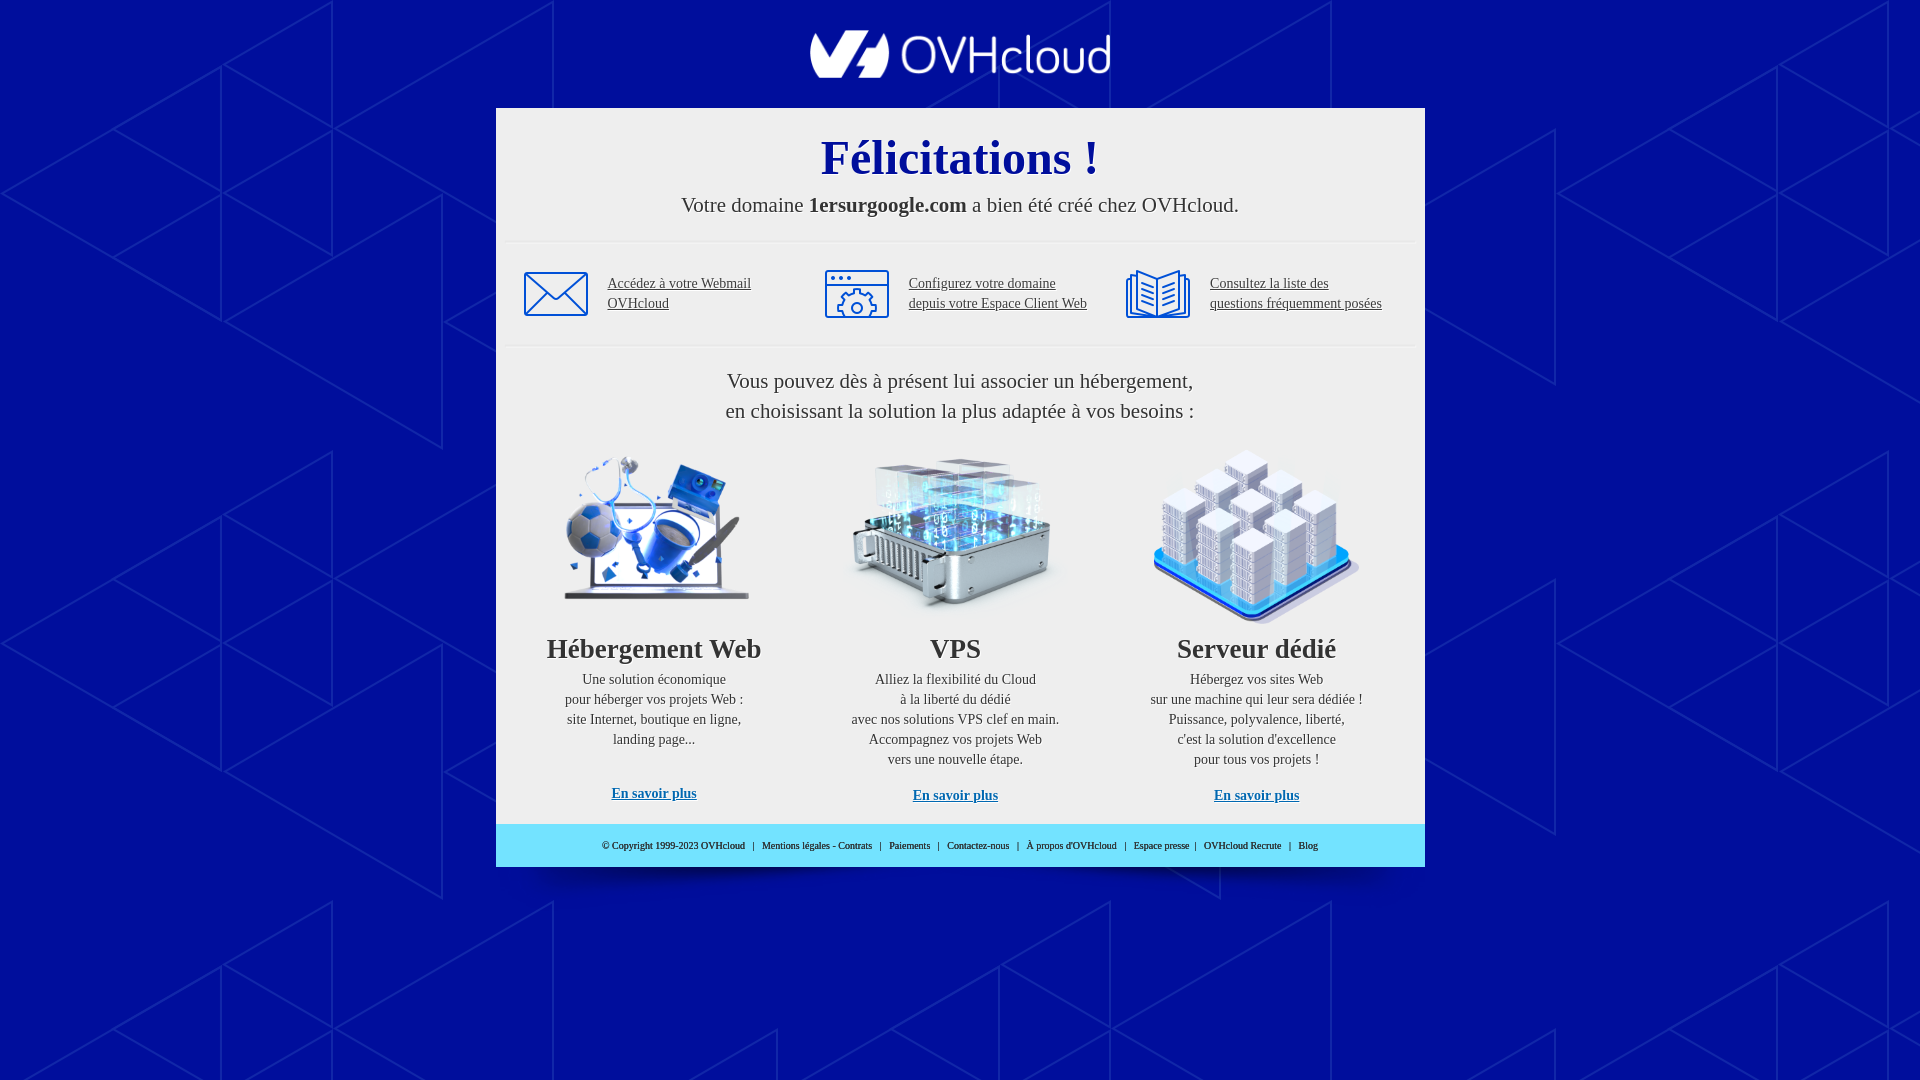  Describe the element at coordinates (910, 846) in the screenshot. I see `Paiements` at that location.